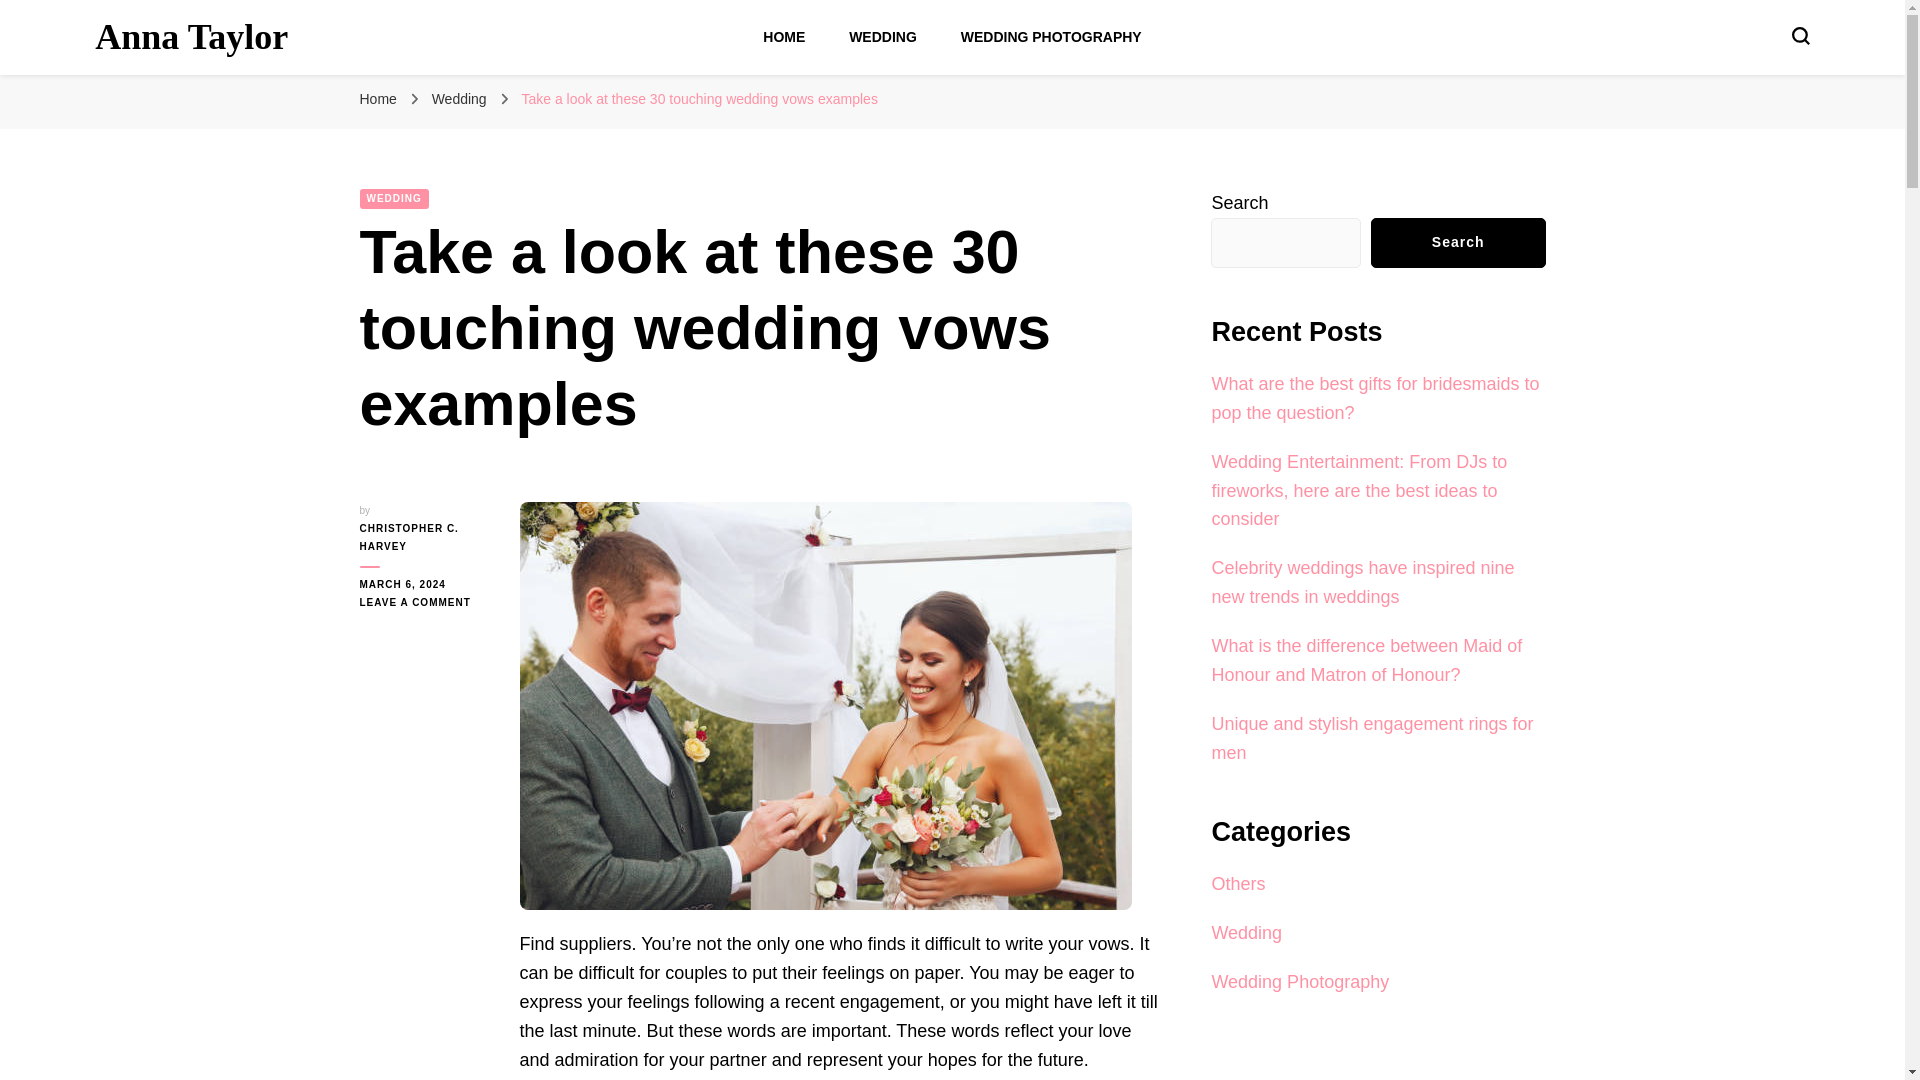 Image resolution: width=1920 pixels, height=1080 pixels. What do you see at coordinates (1375, 398) in the screenshot?
I see `What are the best gifts for bridesmaids to pop the question?` at bounding box center [1375, 398].